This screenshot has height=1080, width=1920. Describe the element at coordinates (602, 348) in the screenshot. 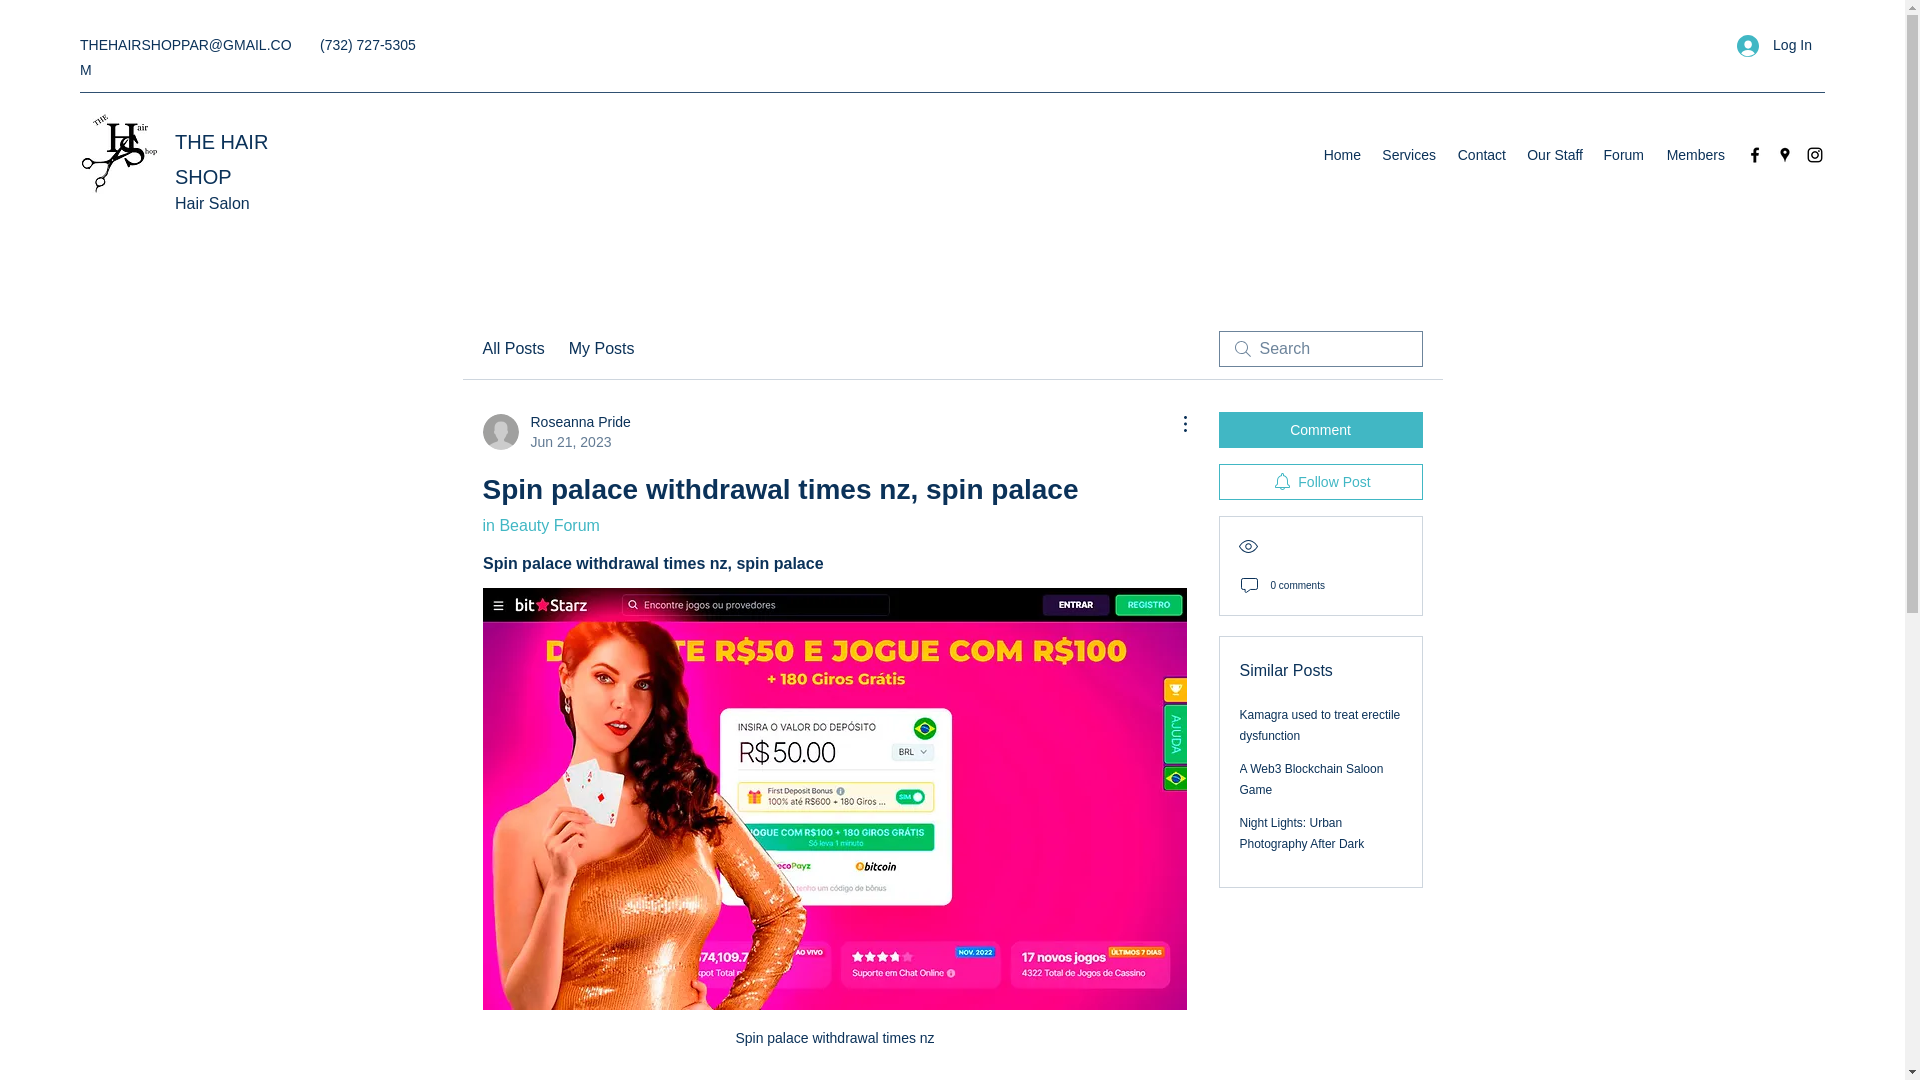

I see `in Beauty Forum` at that location.